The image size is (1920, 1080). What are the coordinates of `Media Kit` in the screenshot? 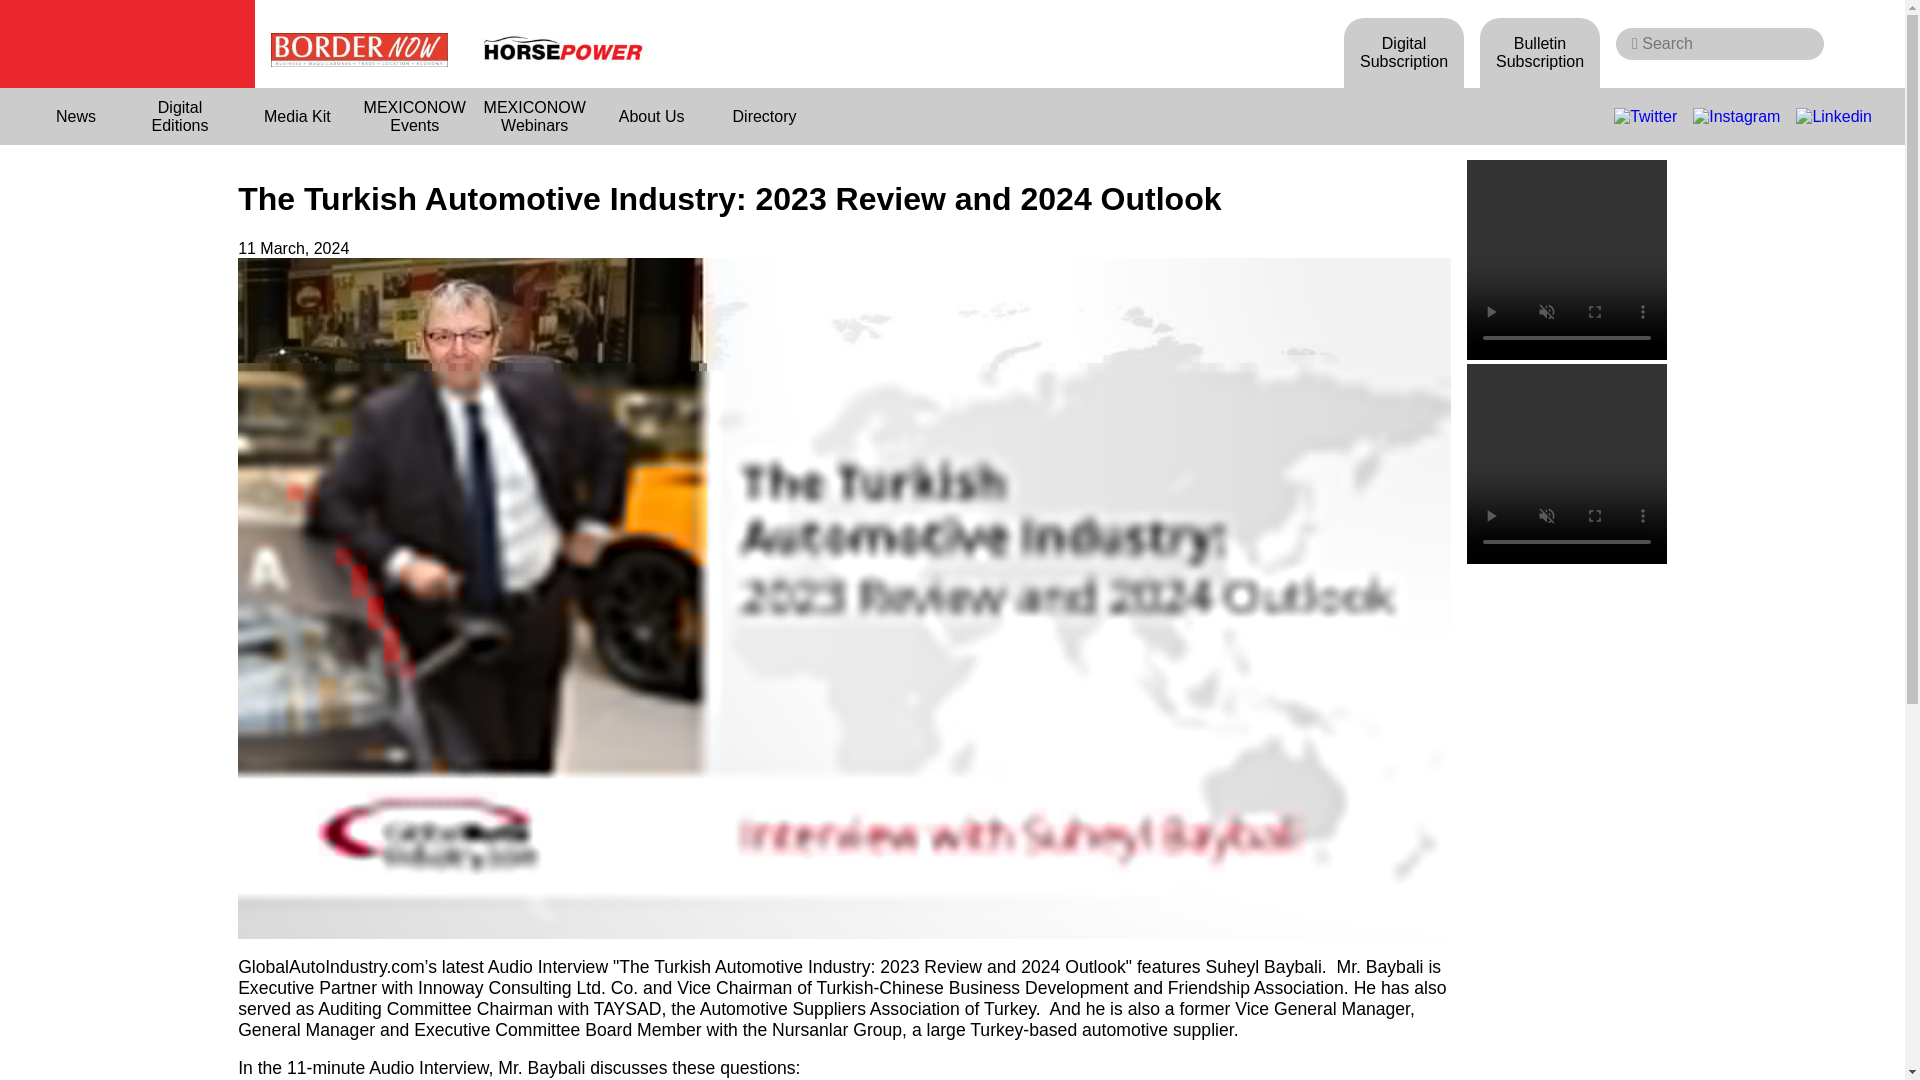 It's located at (298, 116).